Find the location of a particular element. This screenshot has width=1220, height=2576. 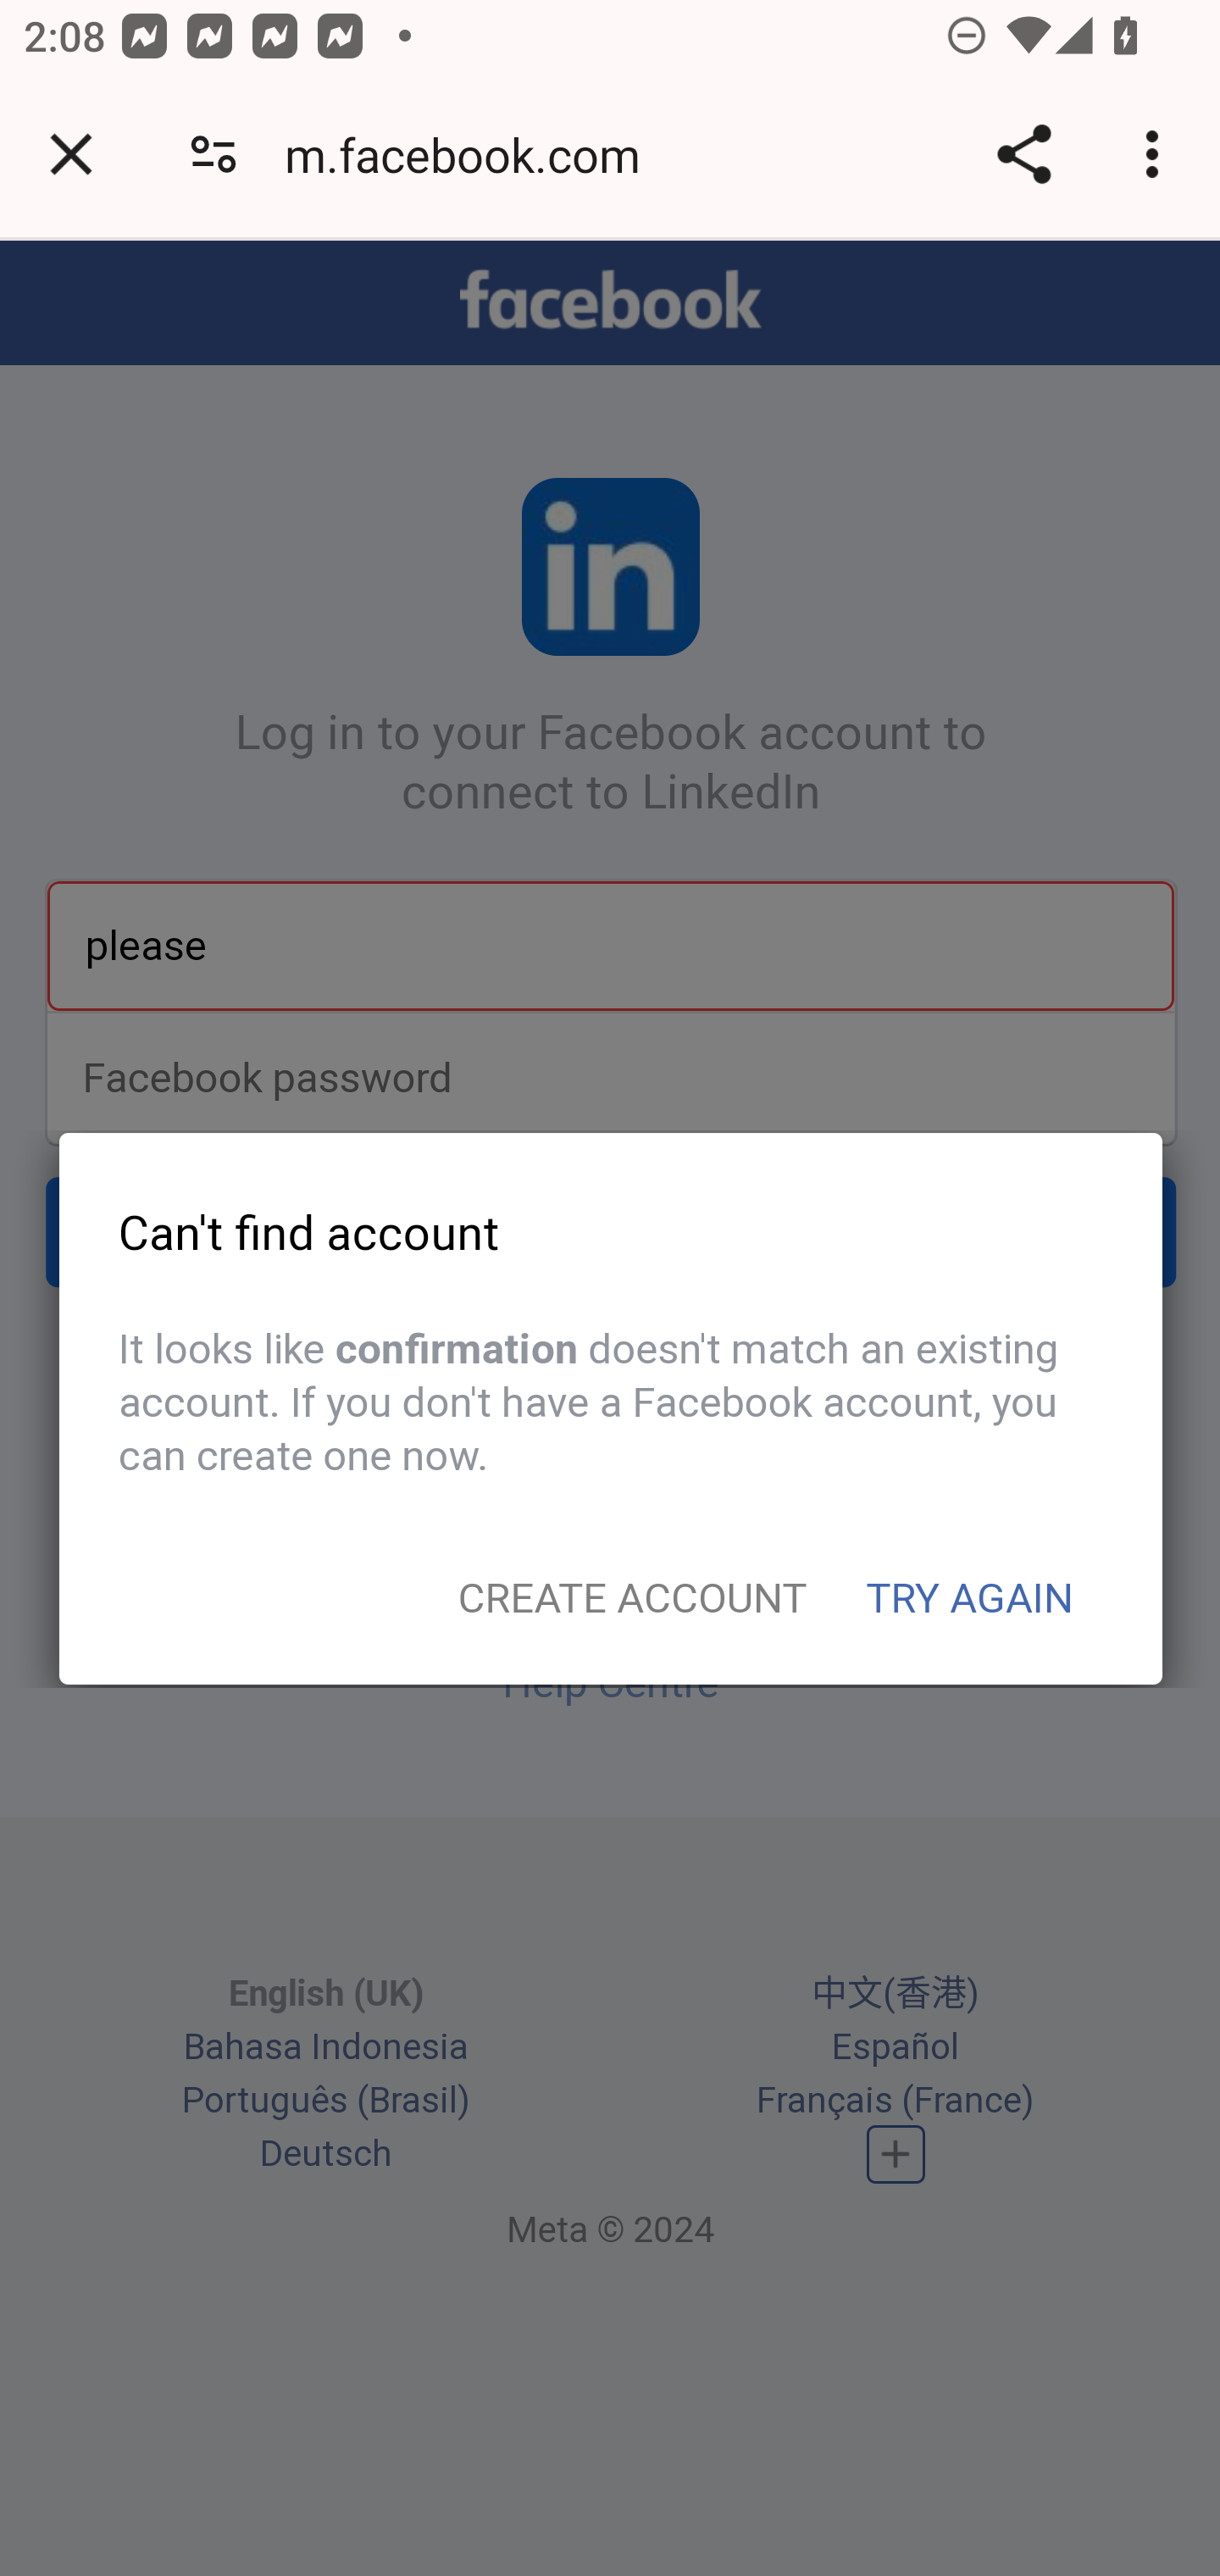

Forgotten password? is located at coordinates (610, 1353).